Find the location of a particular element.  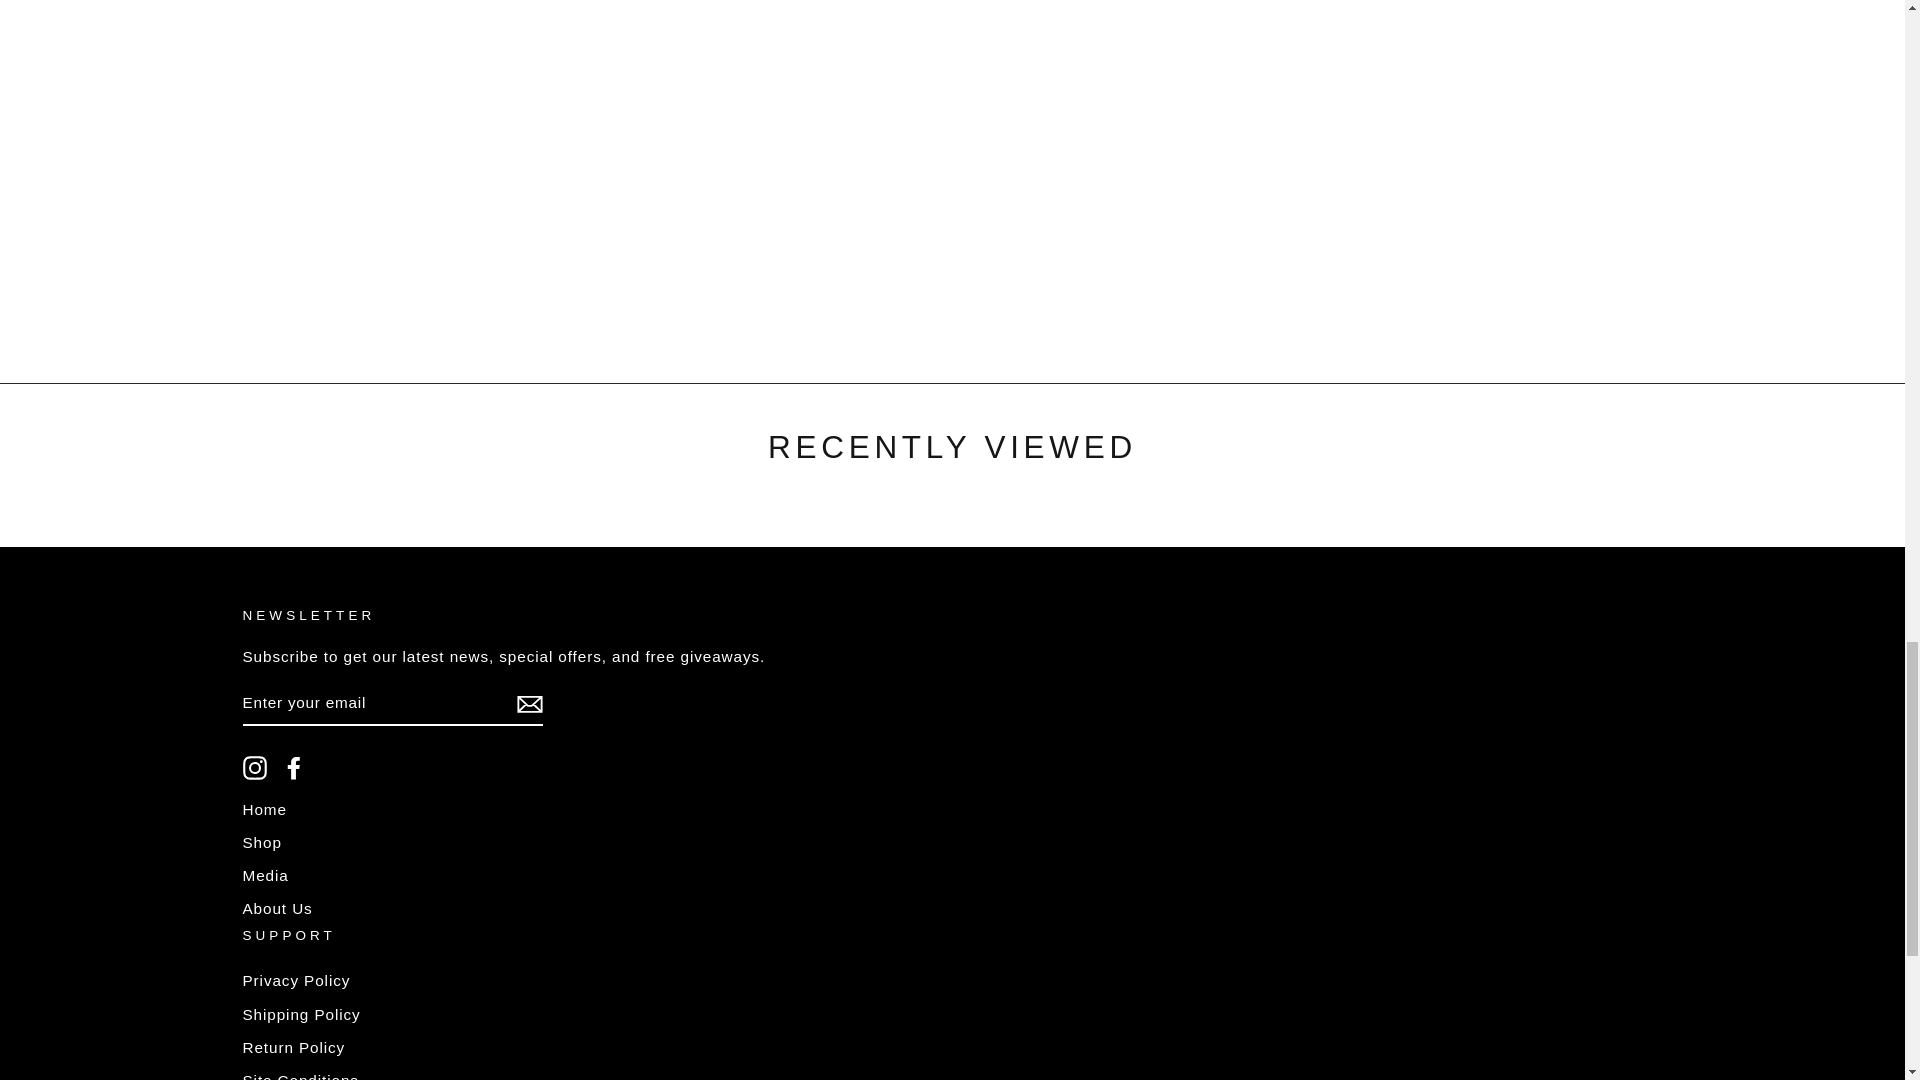

Revolting Performance on Facebook is located at coordinates (294, 768).